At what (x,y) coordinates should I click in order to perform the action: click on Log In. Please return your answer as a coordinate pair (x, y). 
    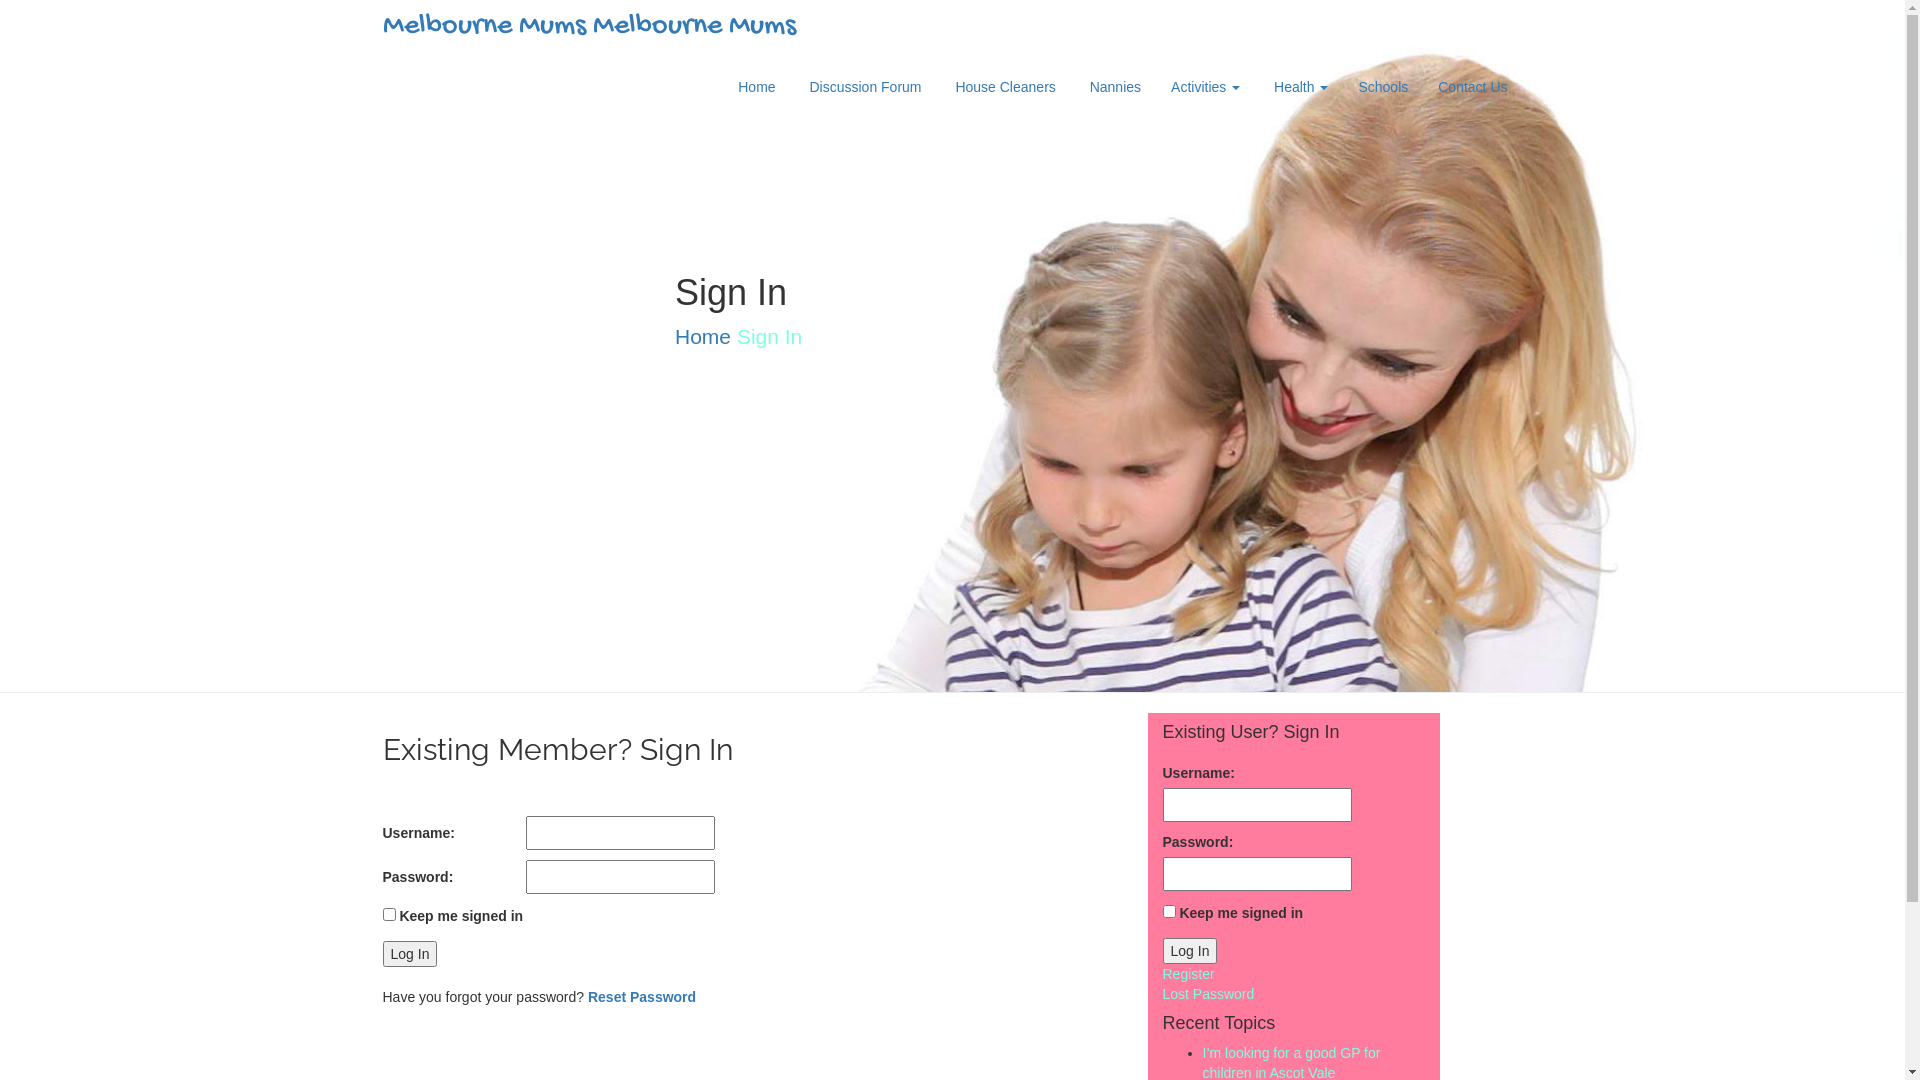
    Looking at the image, I should click on (410, 954).